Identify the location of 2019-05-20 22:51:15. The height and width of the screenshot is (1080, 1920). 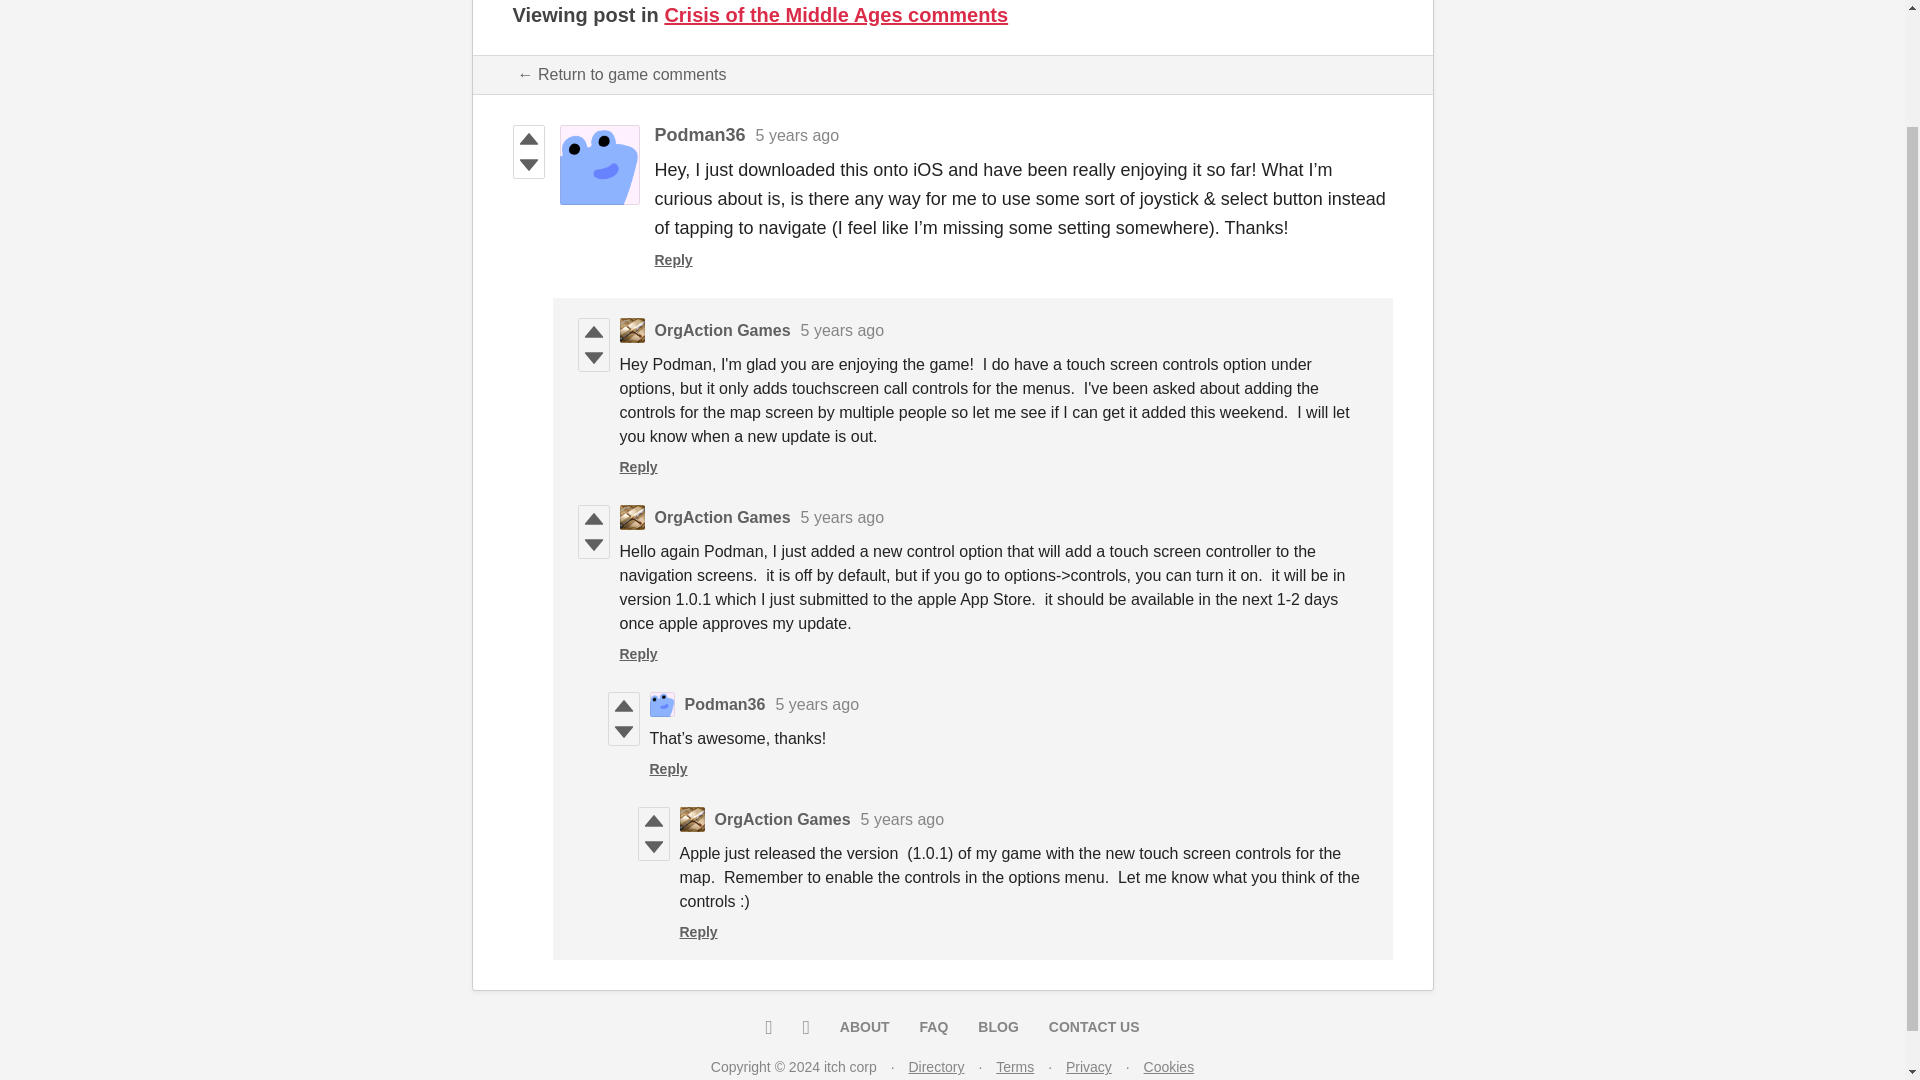
(902, 820).